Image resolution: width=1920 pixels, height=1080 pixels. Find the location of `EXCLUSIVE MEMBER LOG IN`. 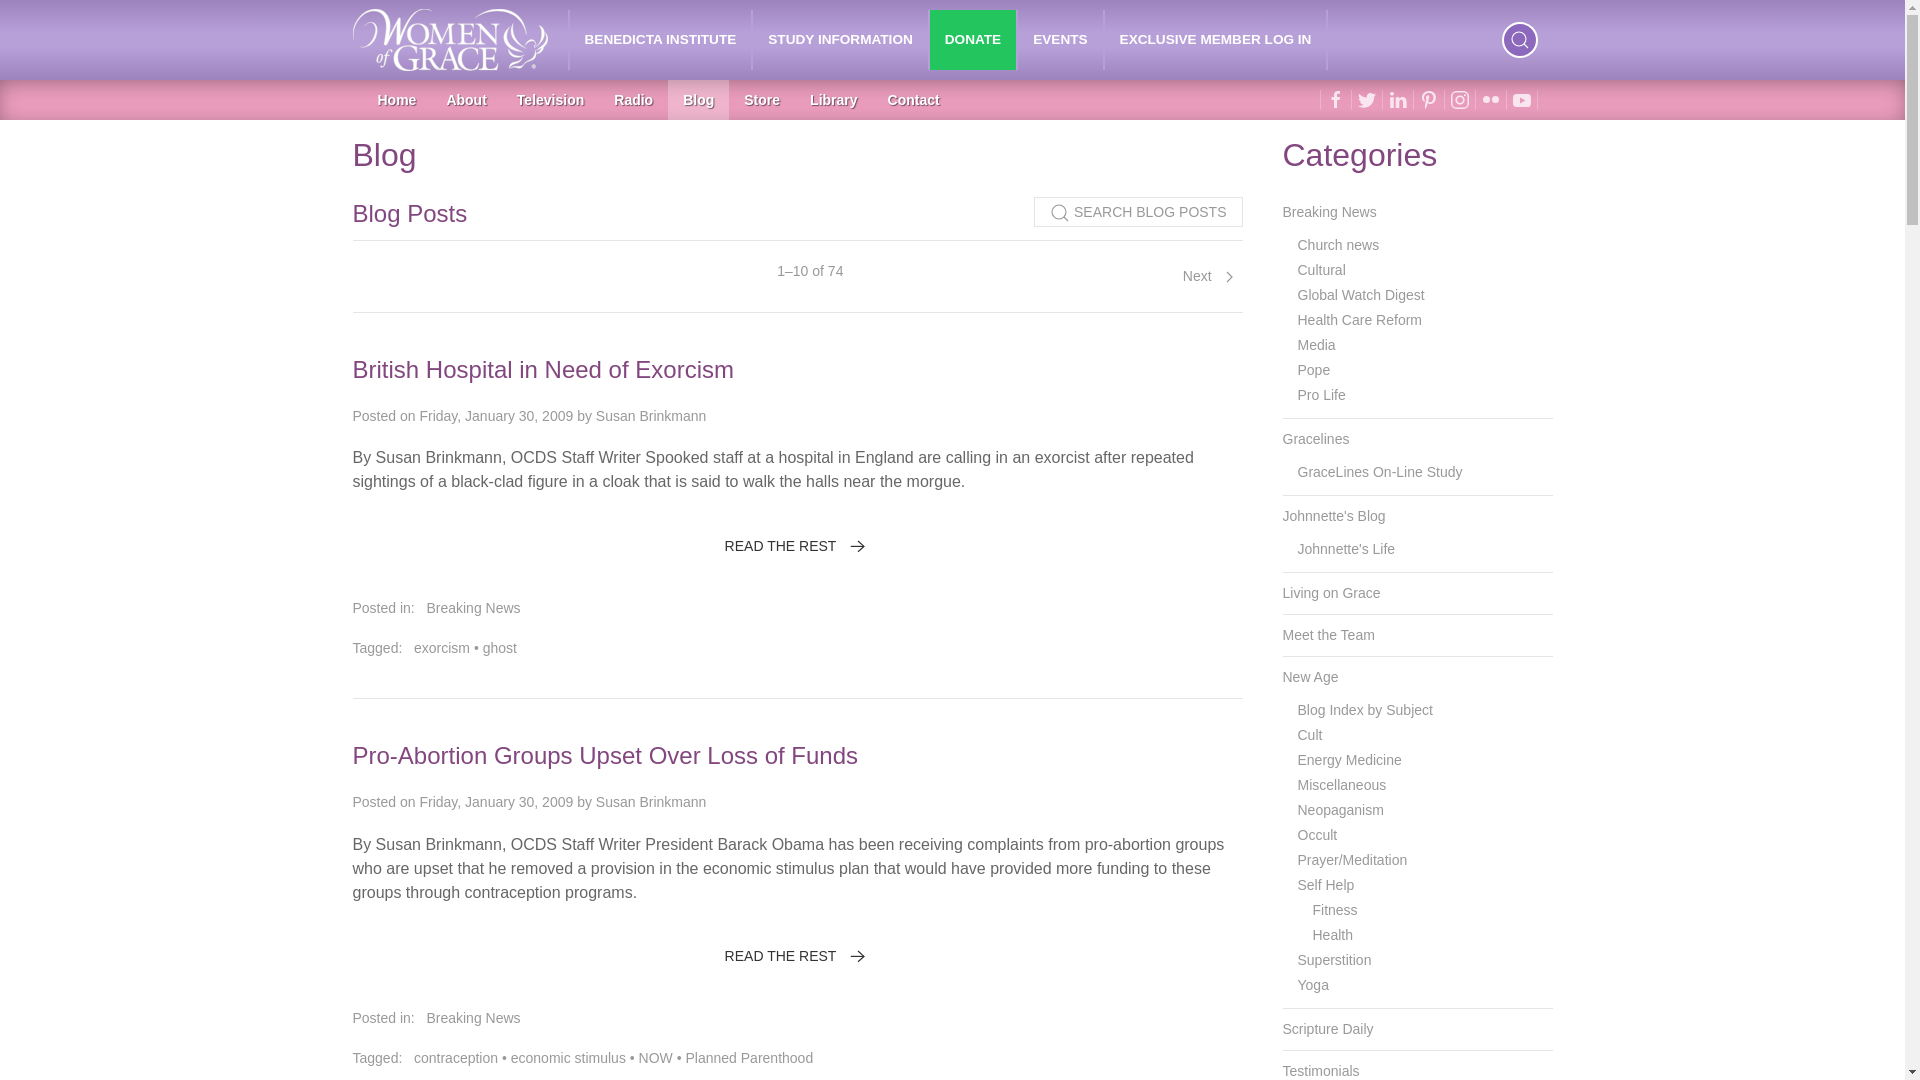

EXCLUSIVE MEMBER LOG IN is located at coordinates (1216, 40).